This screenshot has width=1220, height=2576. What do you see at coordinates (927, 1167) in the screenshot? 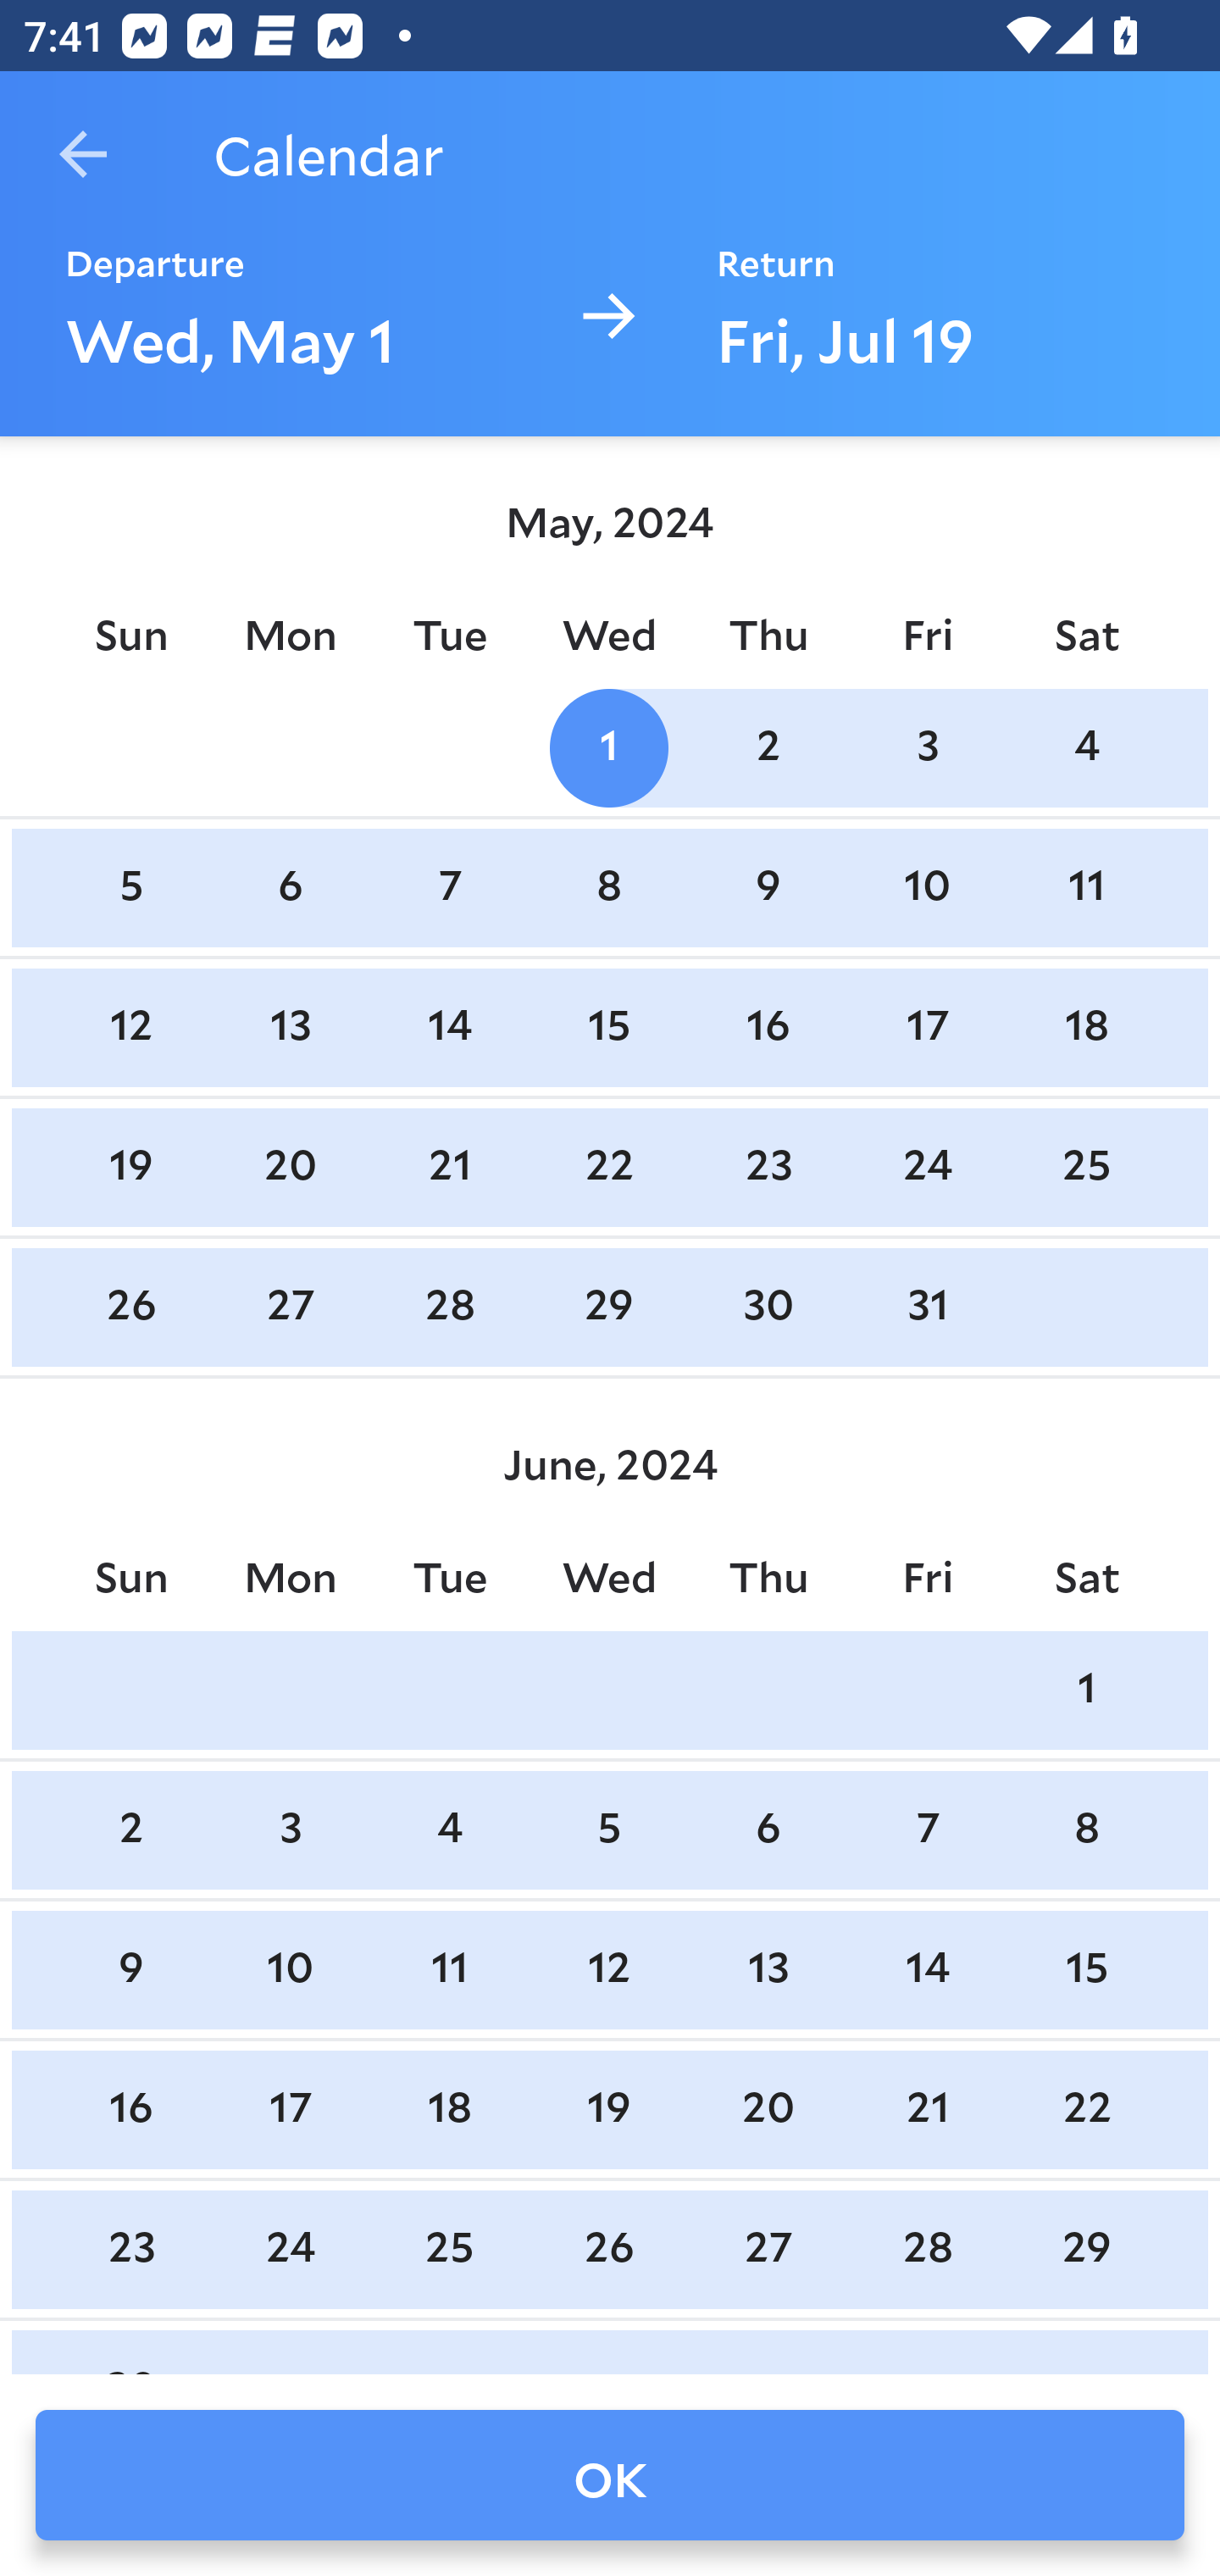
I see `24` at bounding box center [927, 1167].